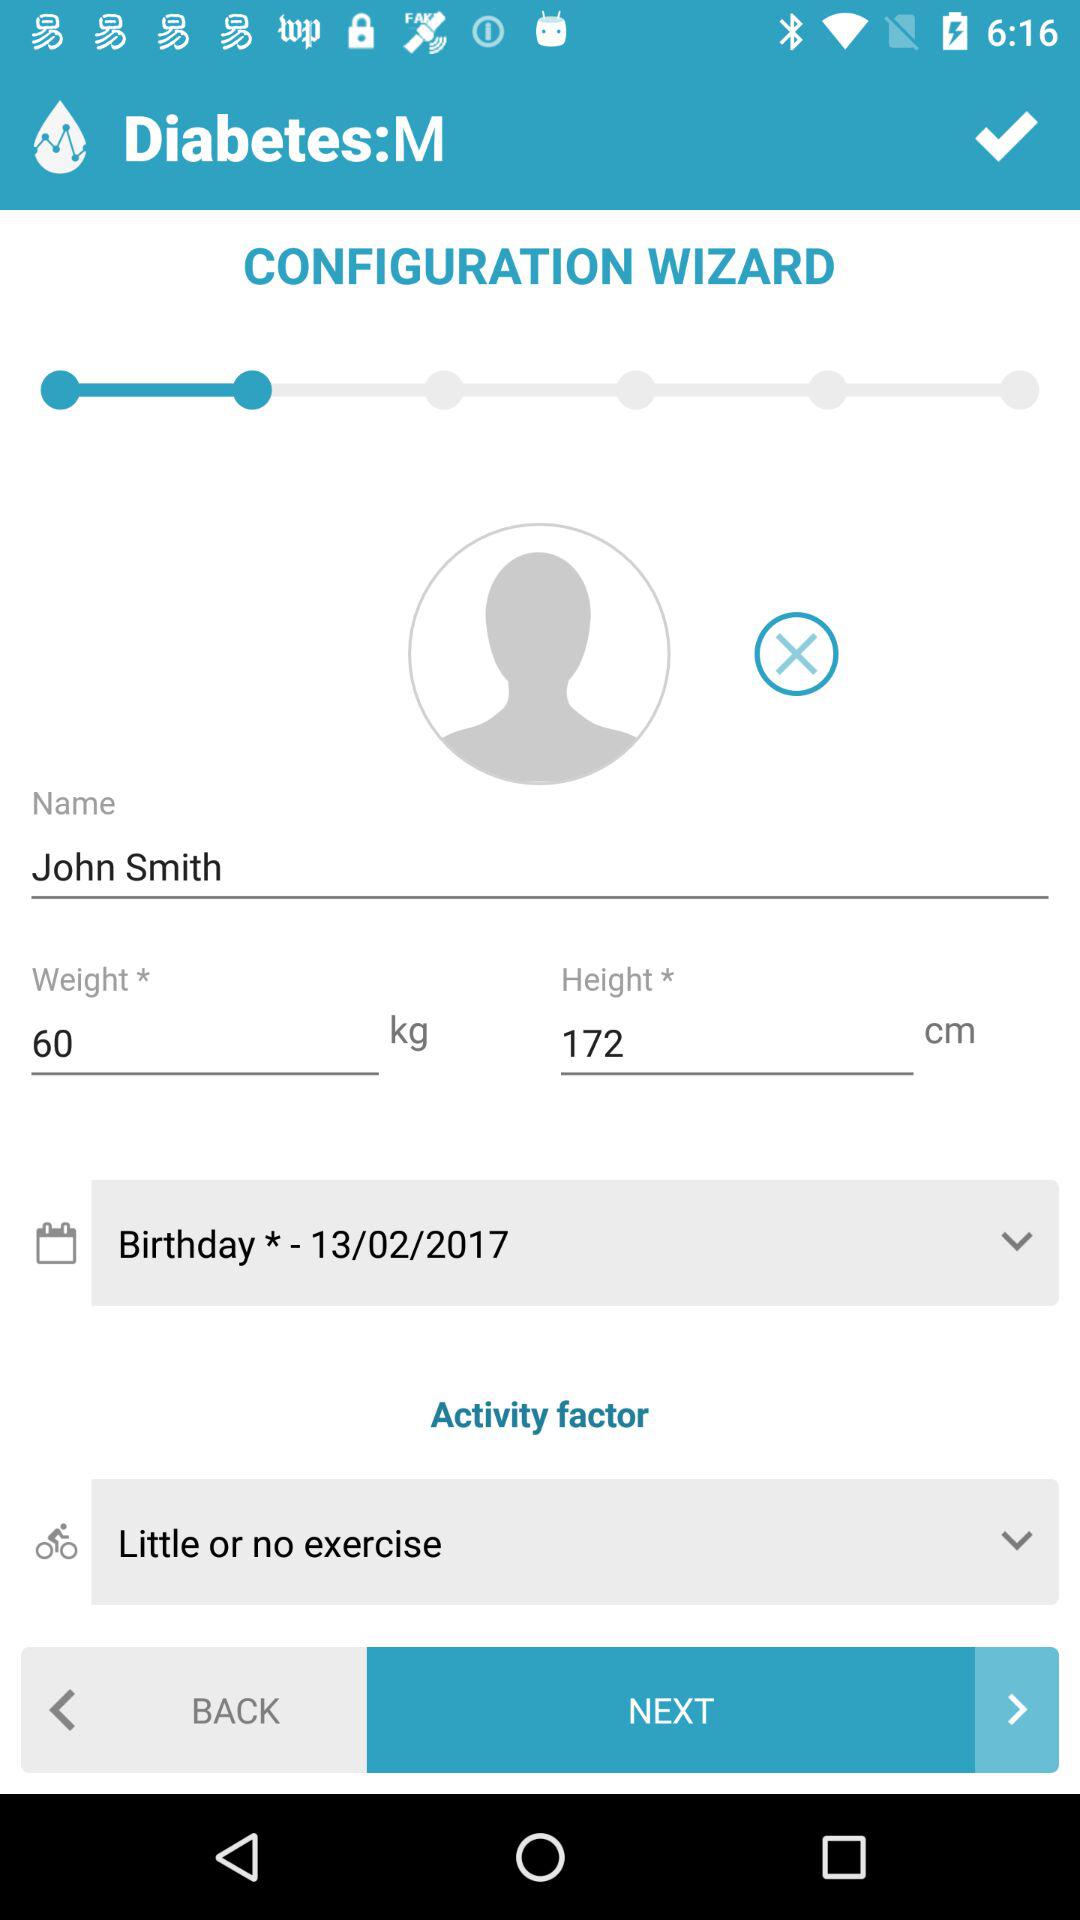  What do you see at coordinates (539, 654) in the screenshot?
I see `profile picture` at bounding box center [539, 654].